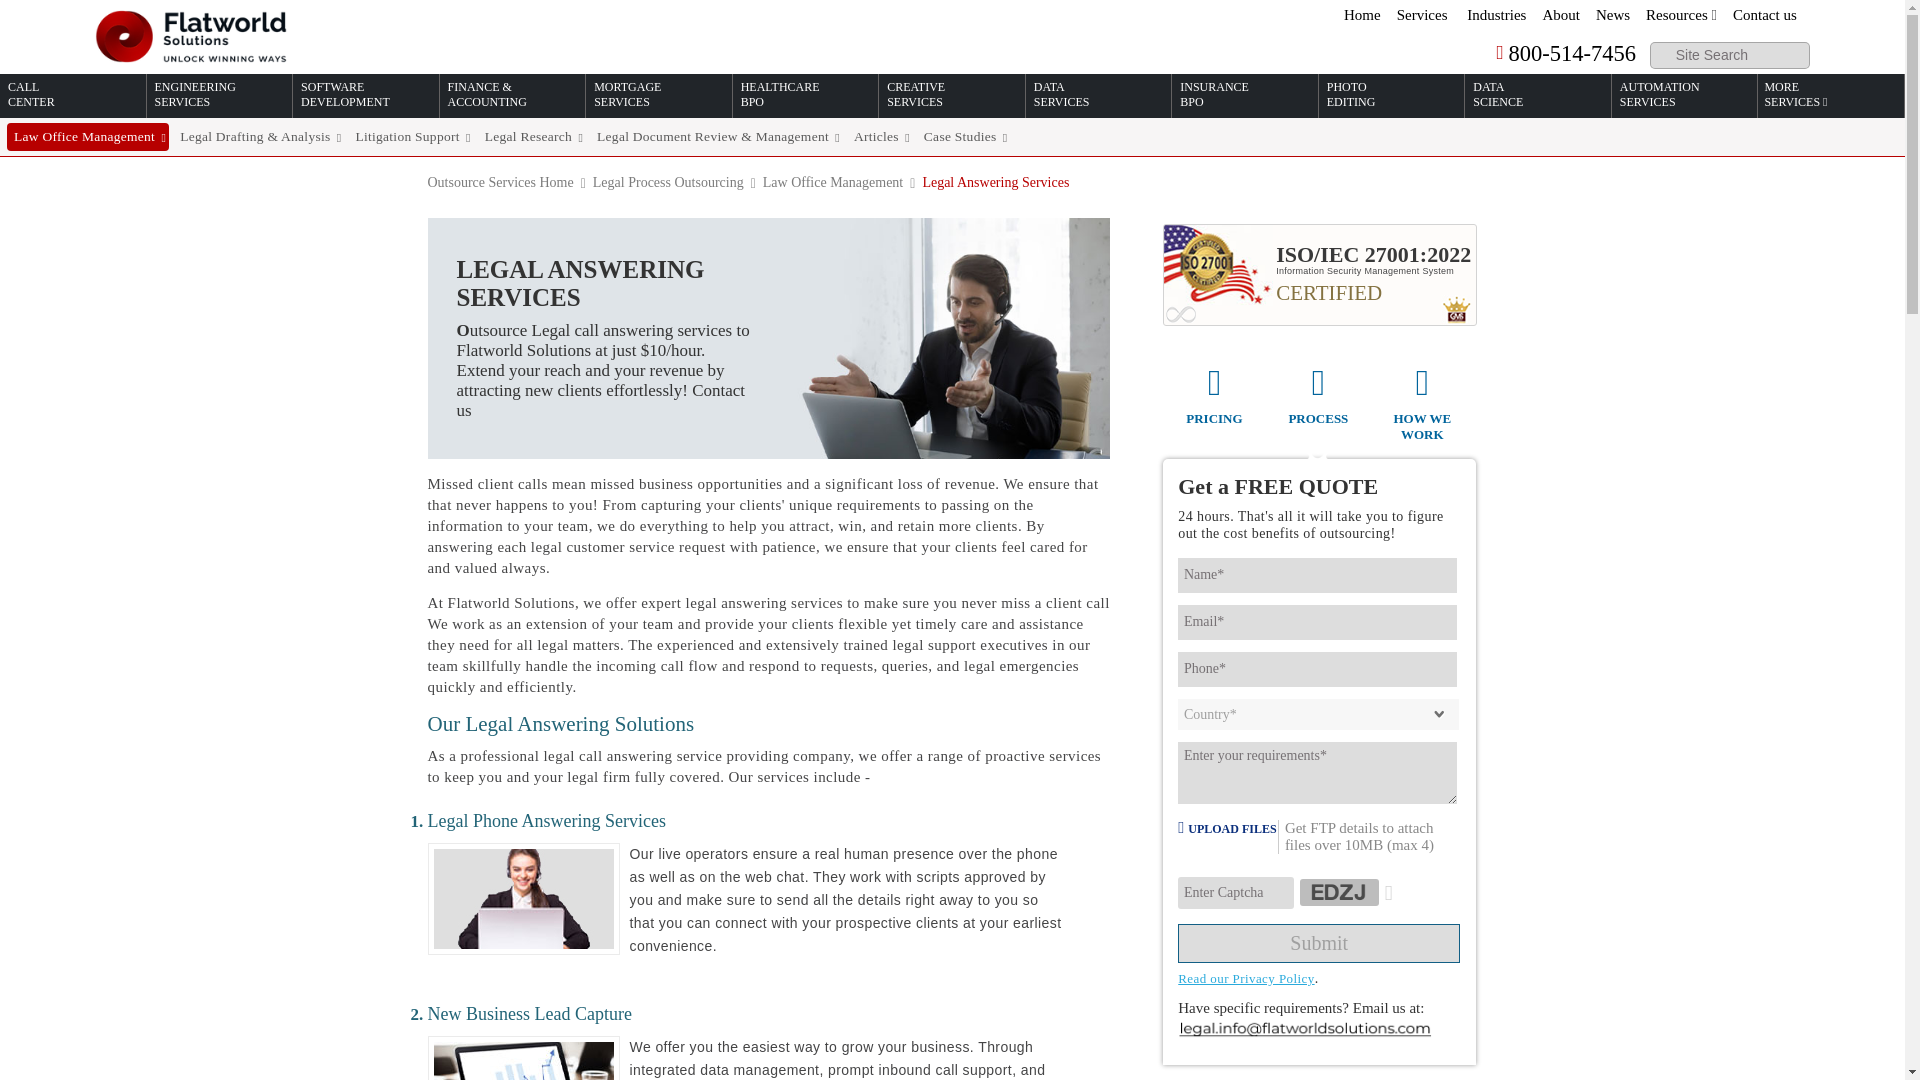  I want to click on 800-514-7456, so click(1558, 54).